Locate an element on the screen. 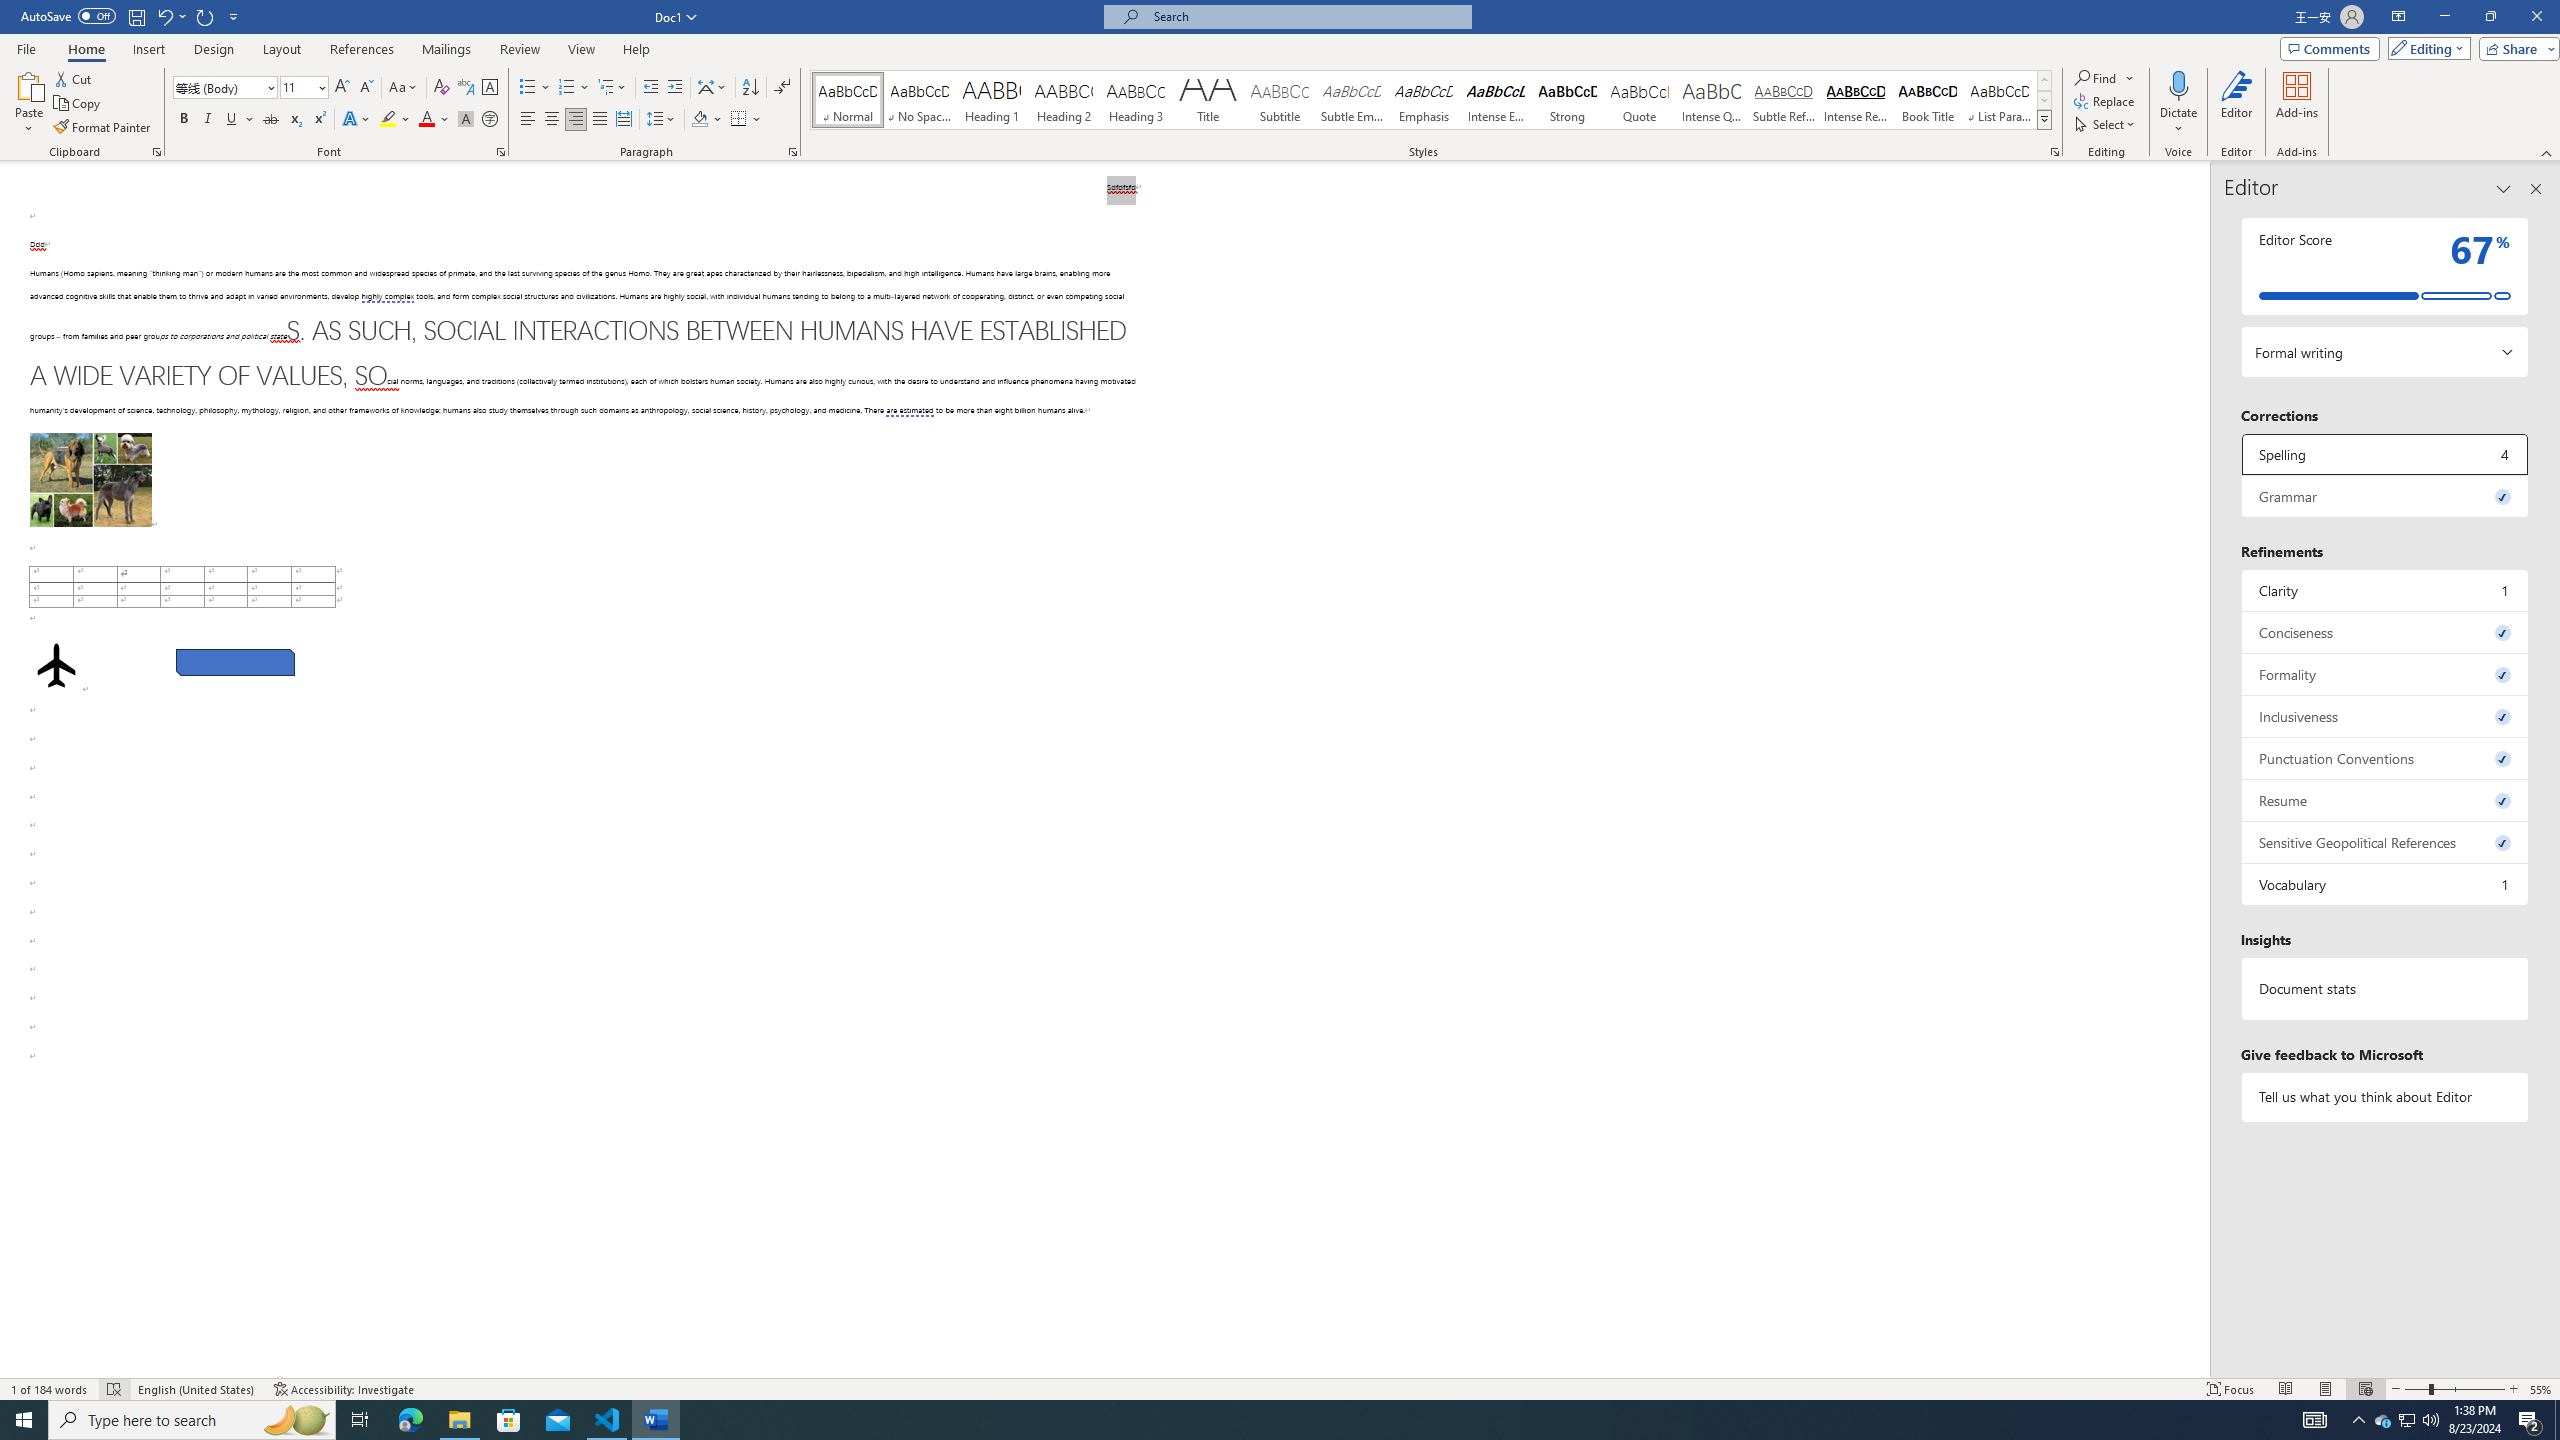 This screenshot has height=1440, width=2560. Intense Quote is located at coordinates (1712, 100).